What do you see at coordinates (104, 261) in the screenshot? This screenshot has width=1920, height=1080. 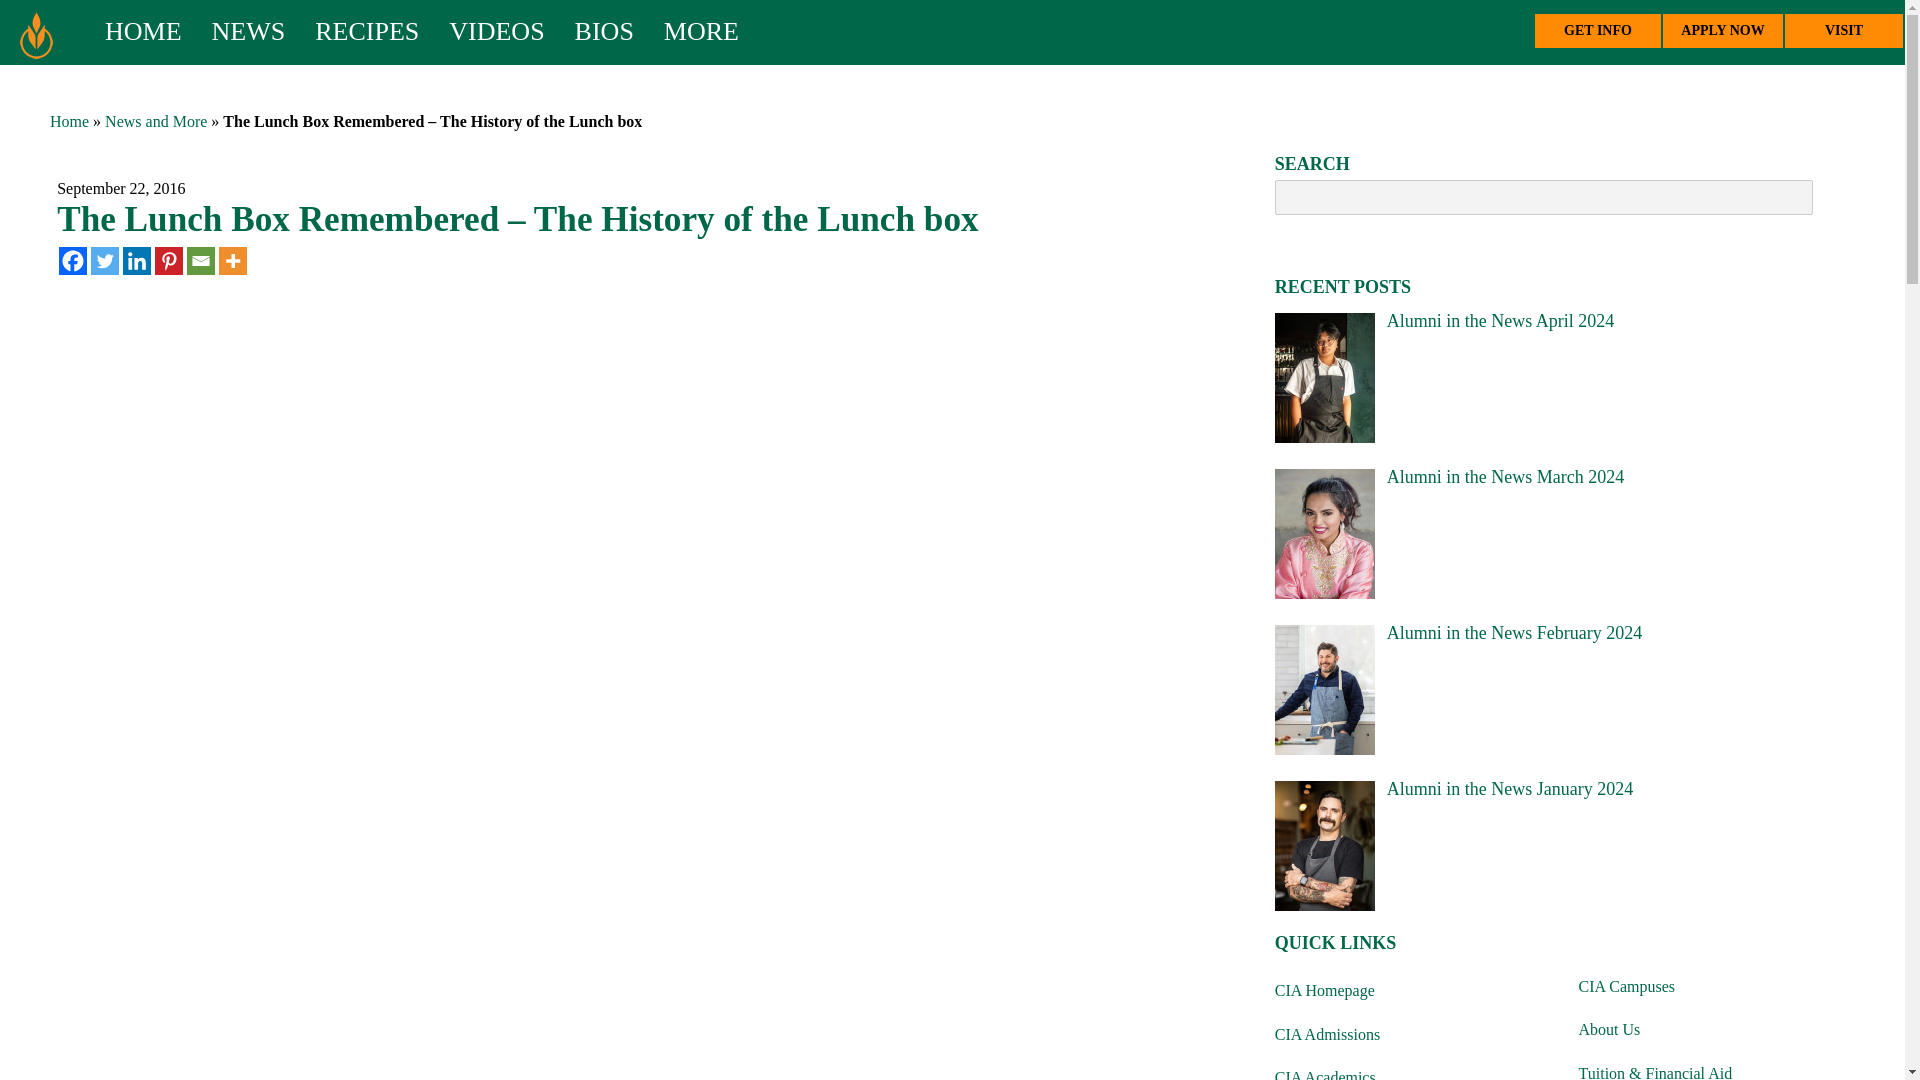 I see `Twitter` at bounding box center [104, 261].